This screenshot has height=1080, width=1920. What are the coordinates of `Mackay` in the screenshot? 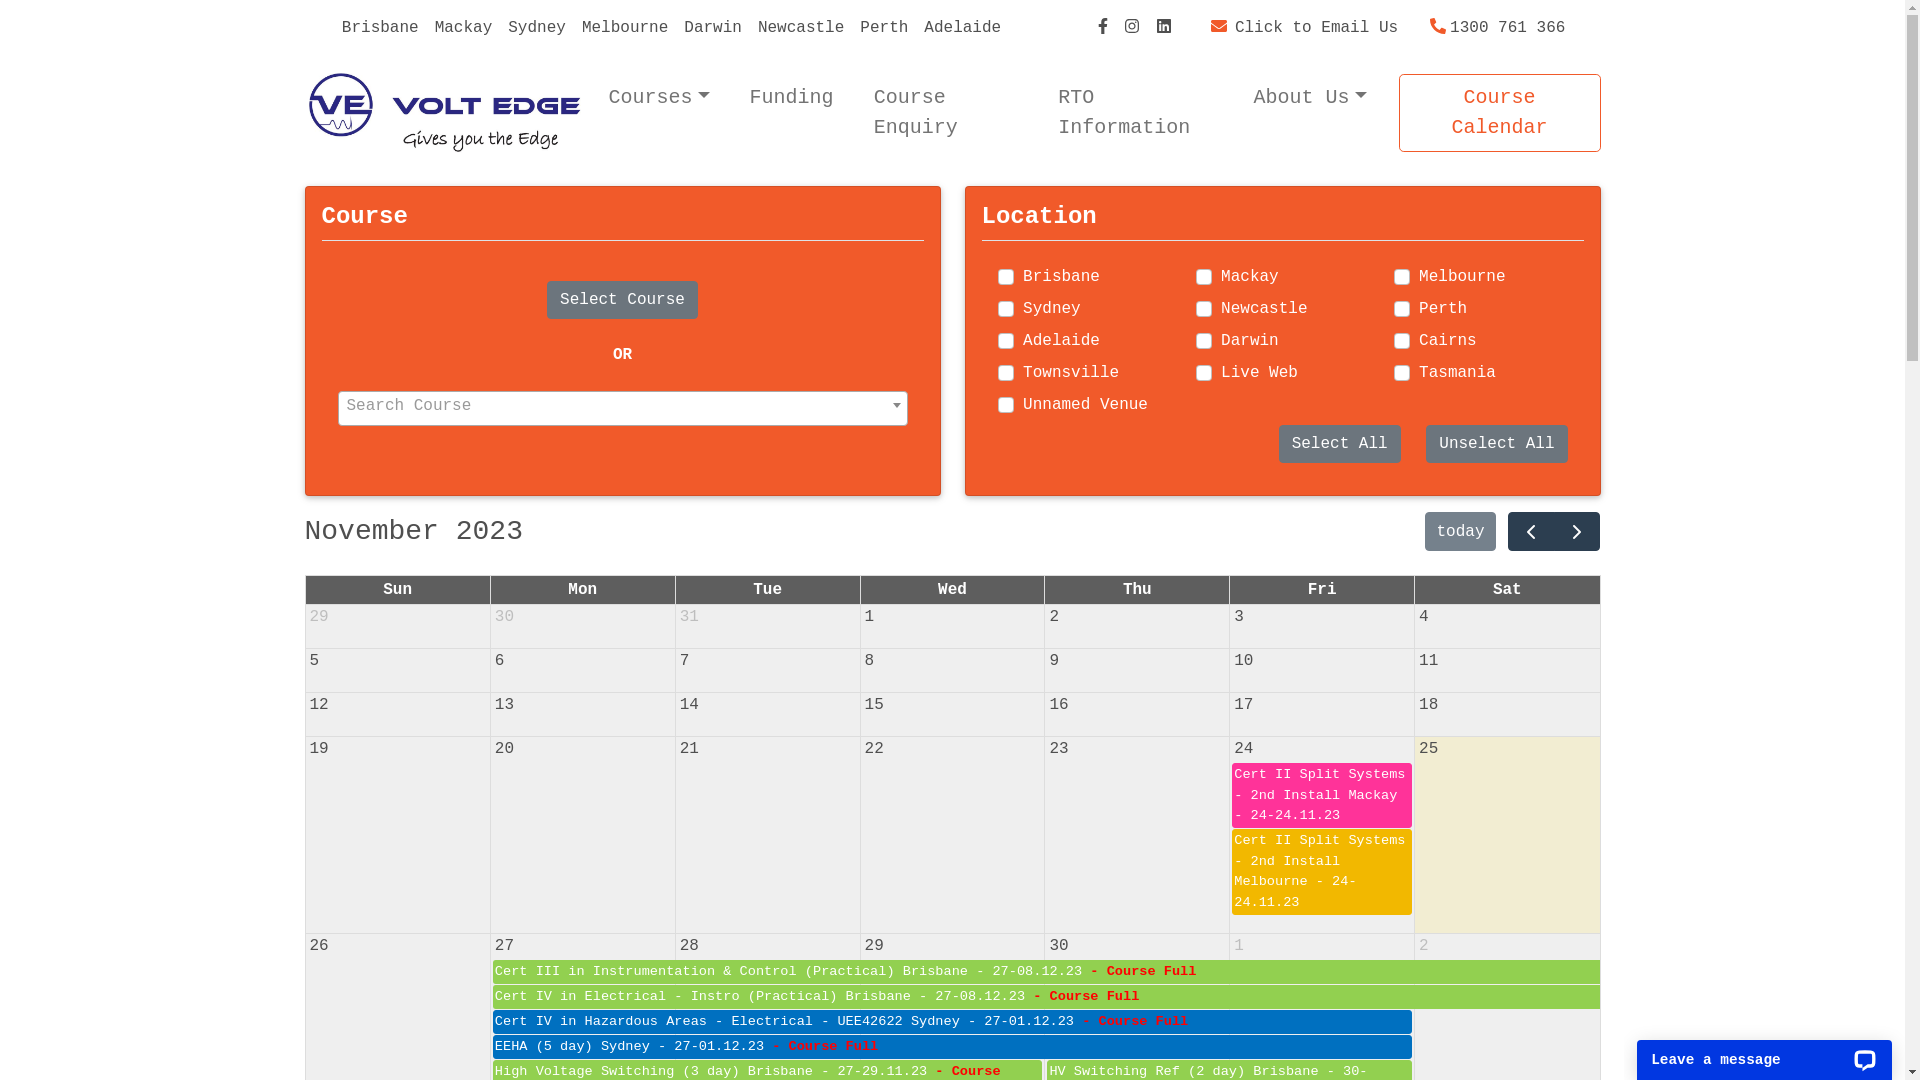 It's located at (464, 28).